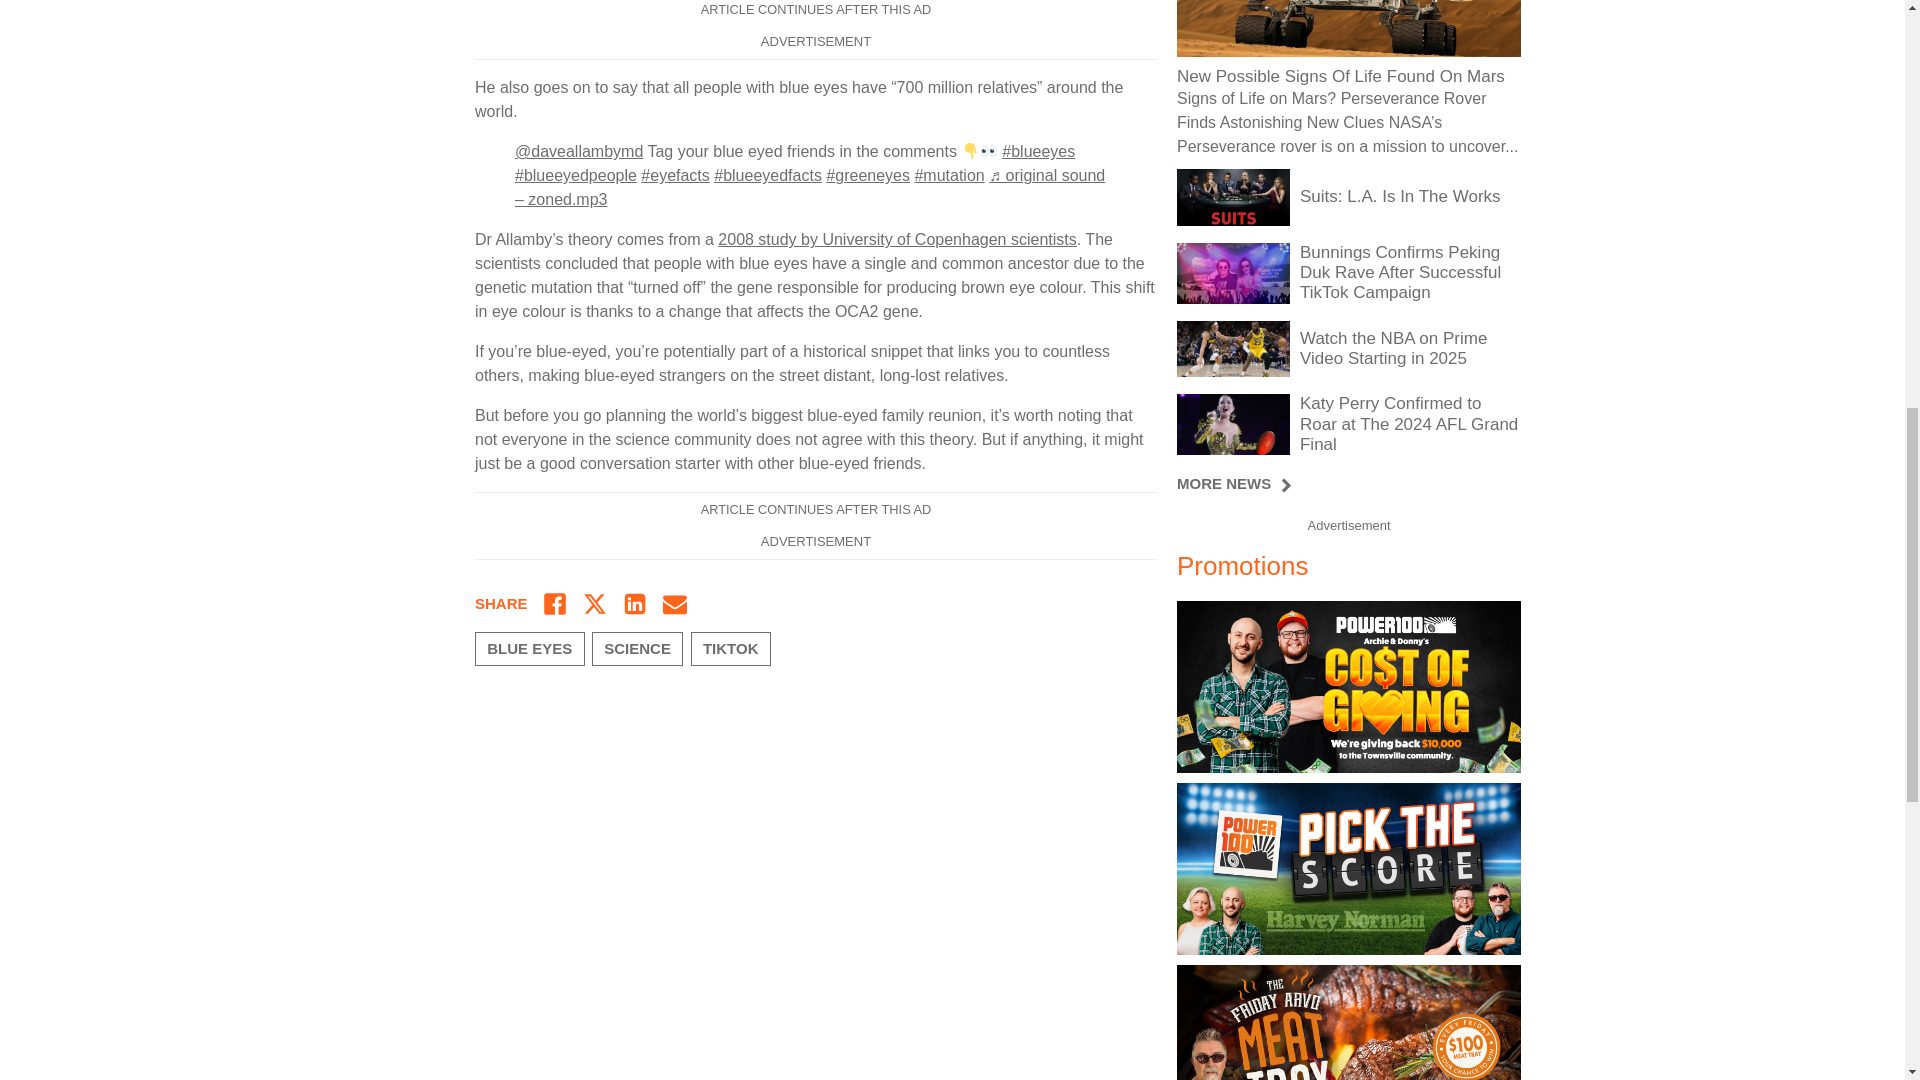 Image resolution: width=1920 pixels, height=1080 pixels. Describe the element at coordinates (948, 175) in the screenshot. I see `mutation` at that location.